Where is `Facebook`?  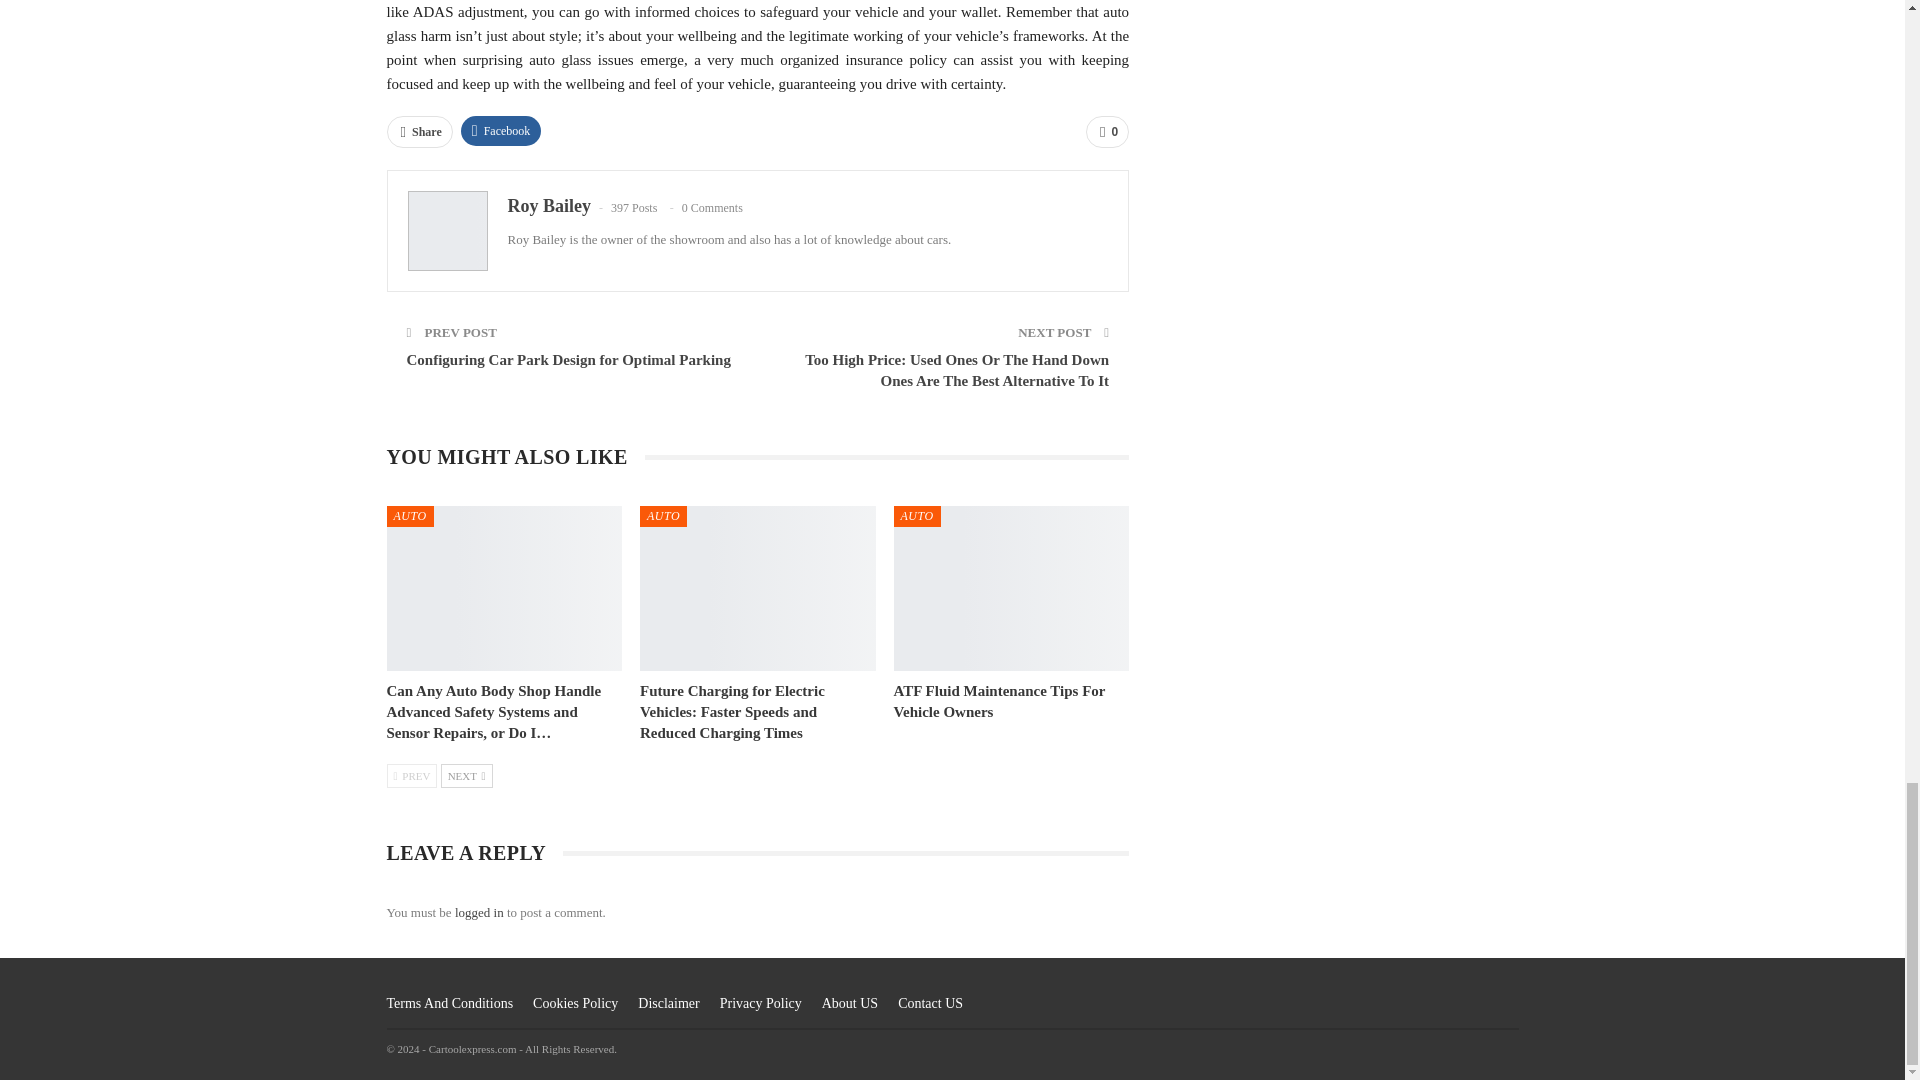
Facebook is located at coordinates (500, 130).